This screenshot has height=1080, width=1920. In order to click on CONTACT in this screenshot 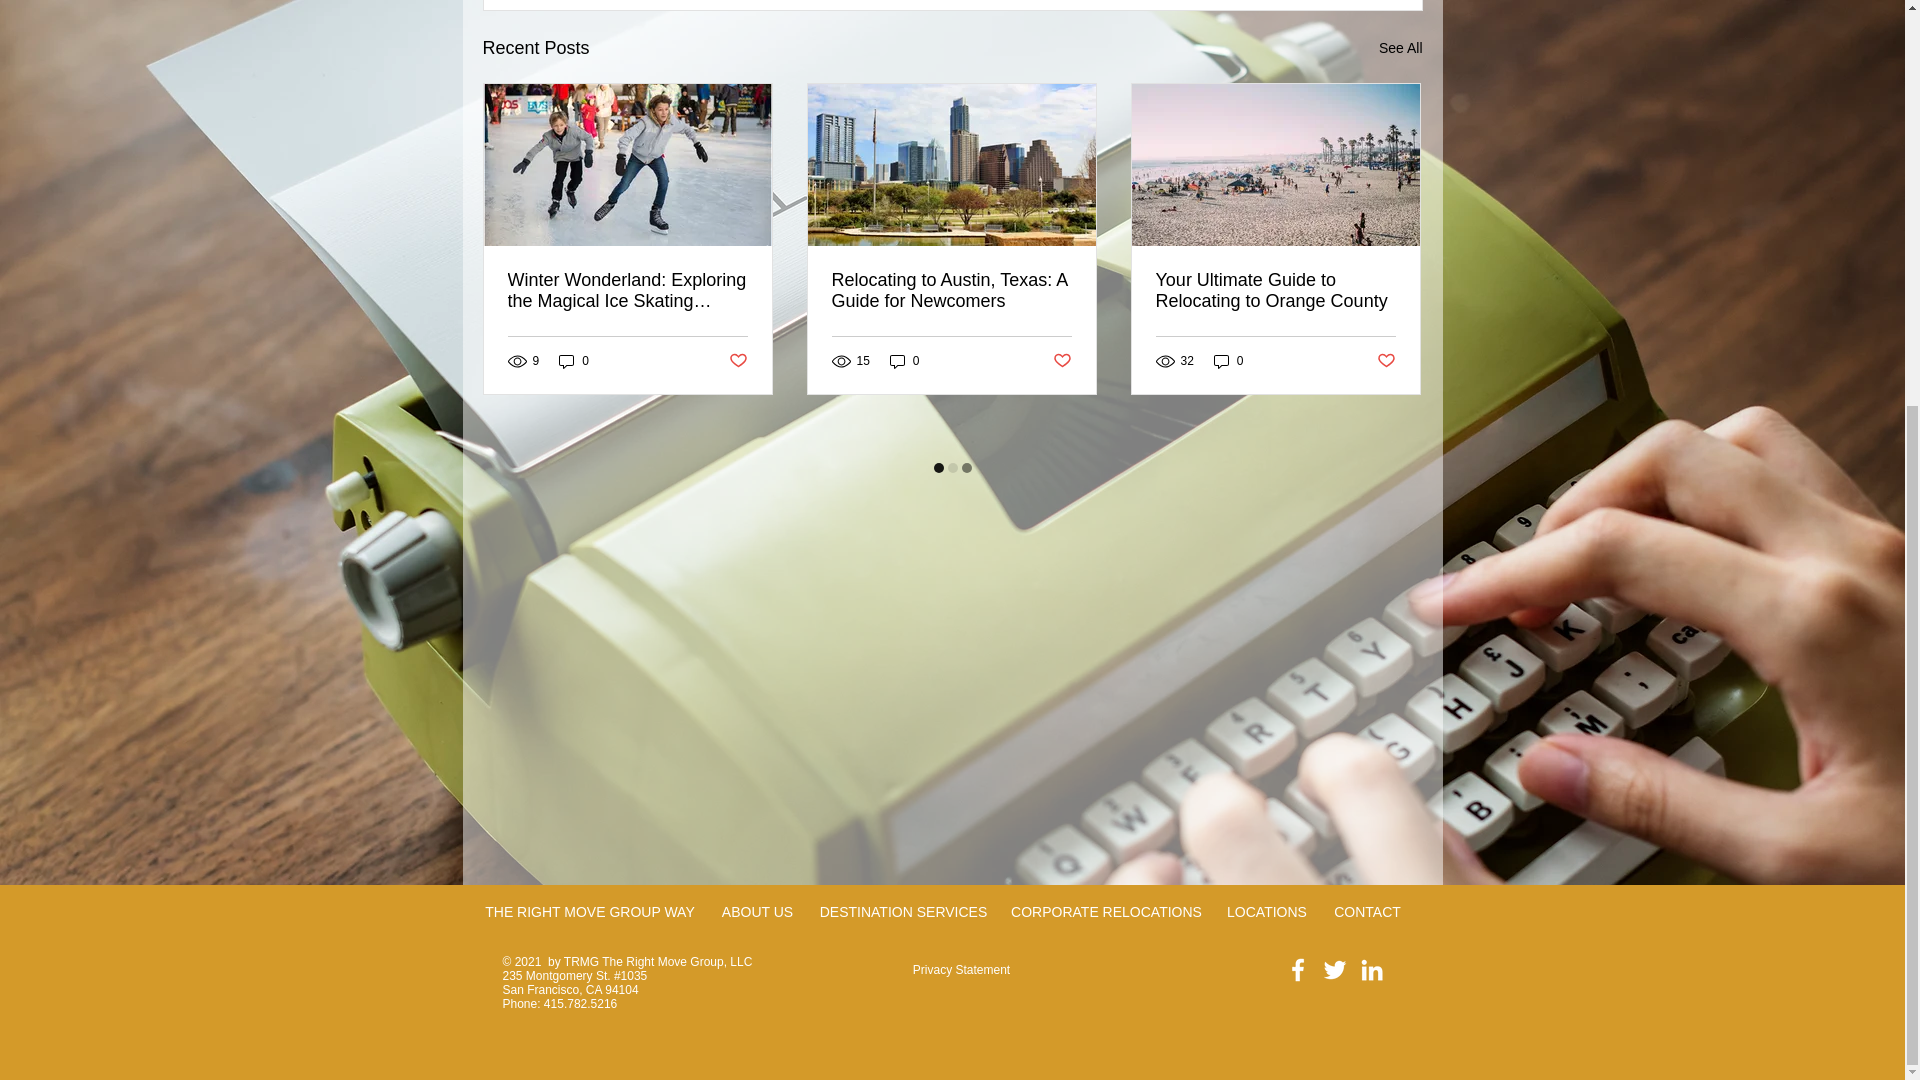, I will do `click(1366, 912)`.